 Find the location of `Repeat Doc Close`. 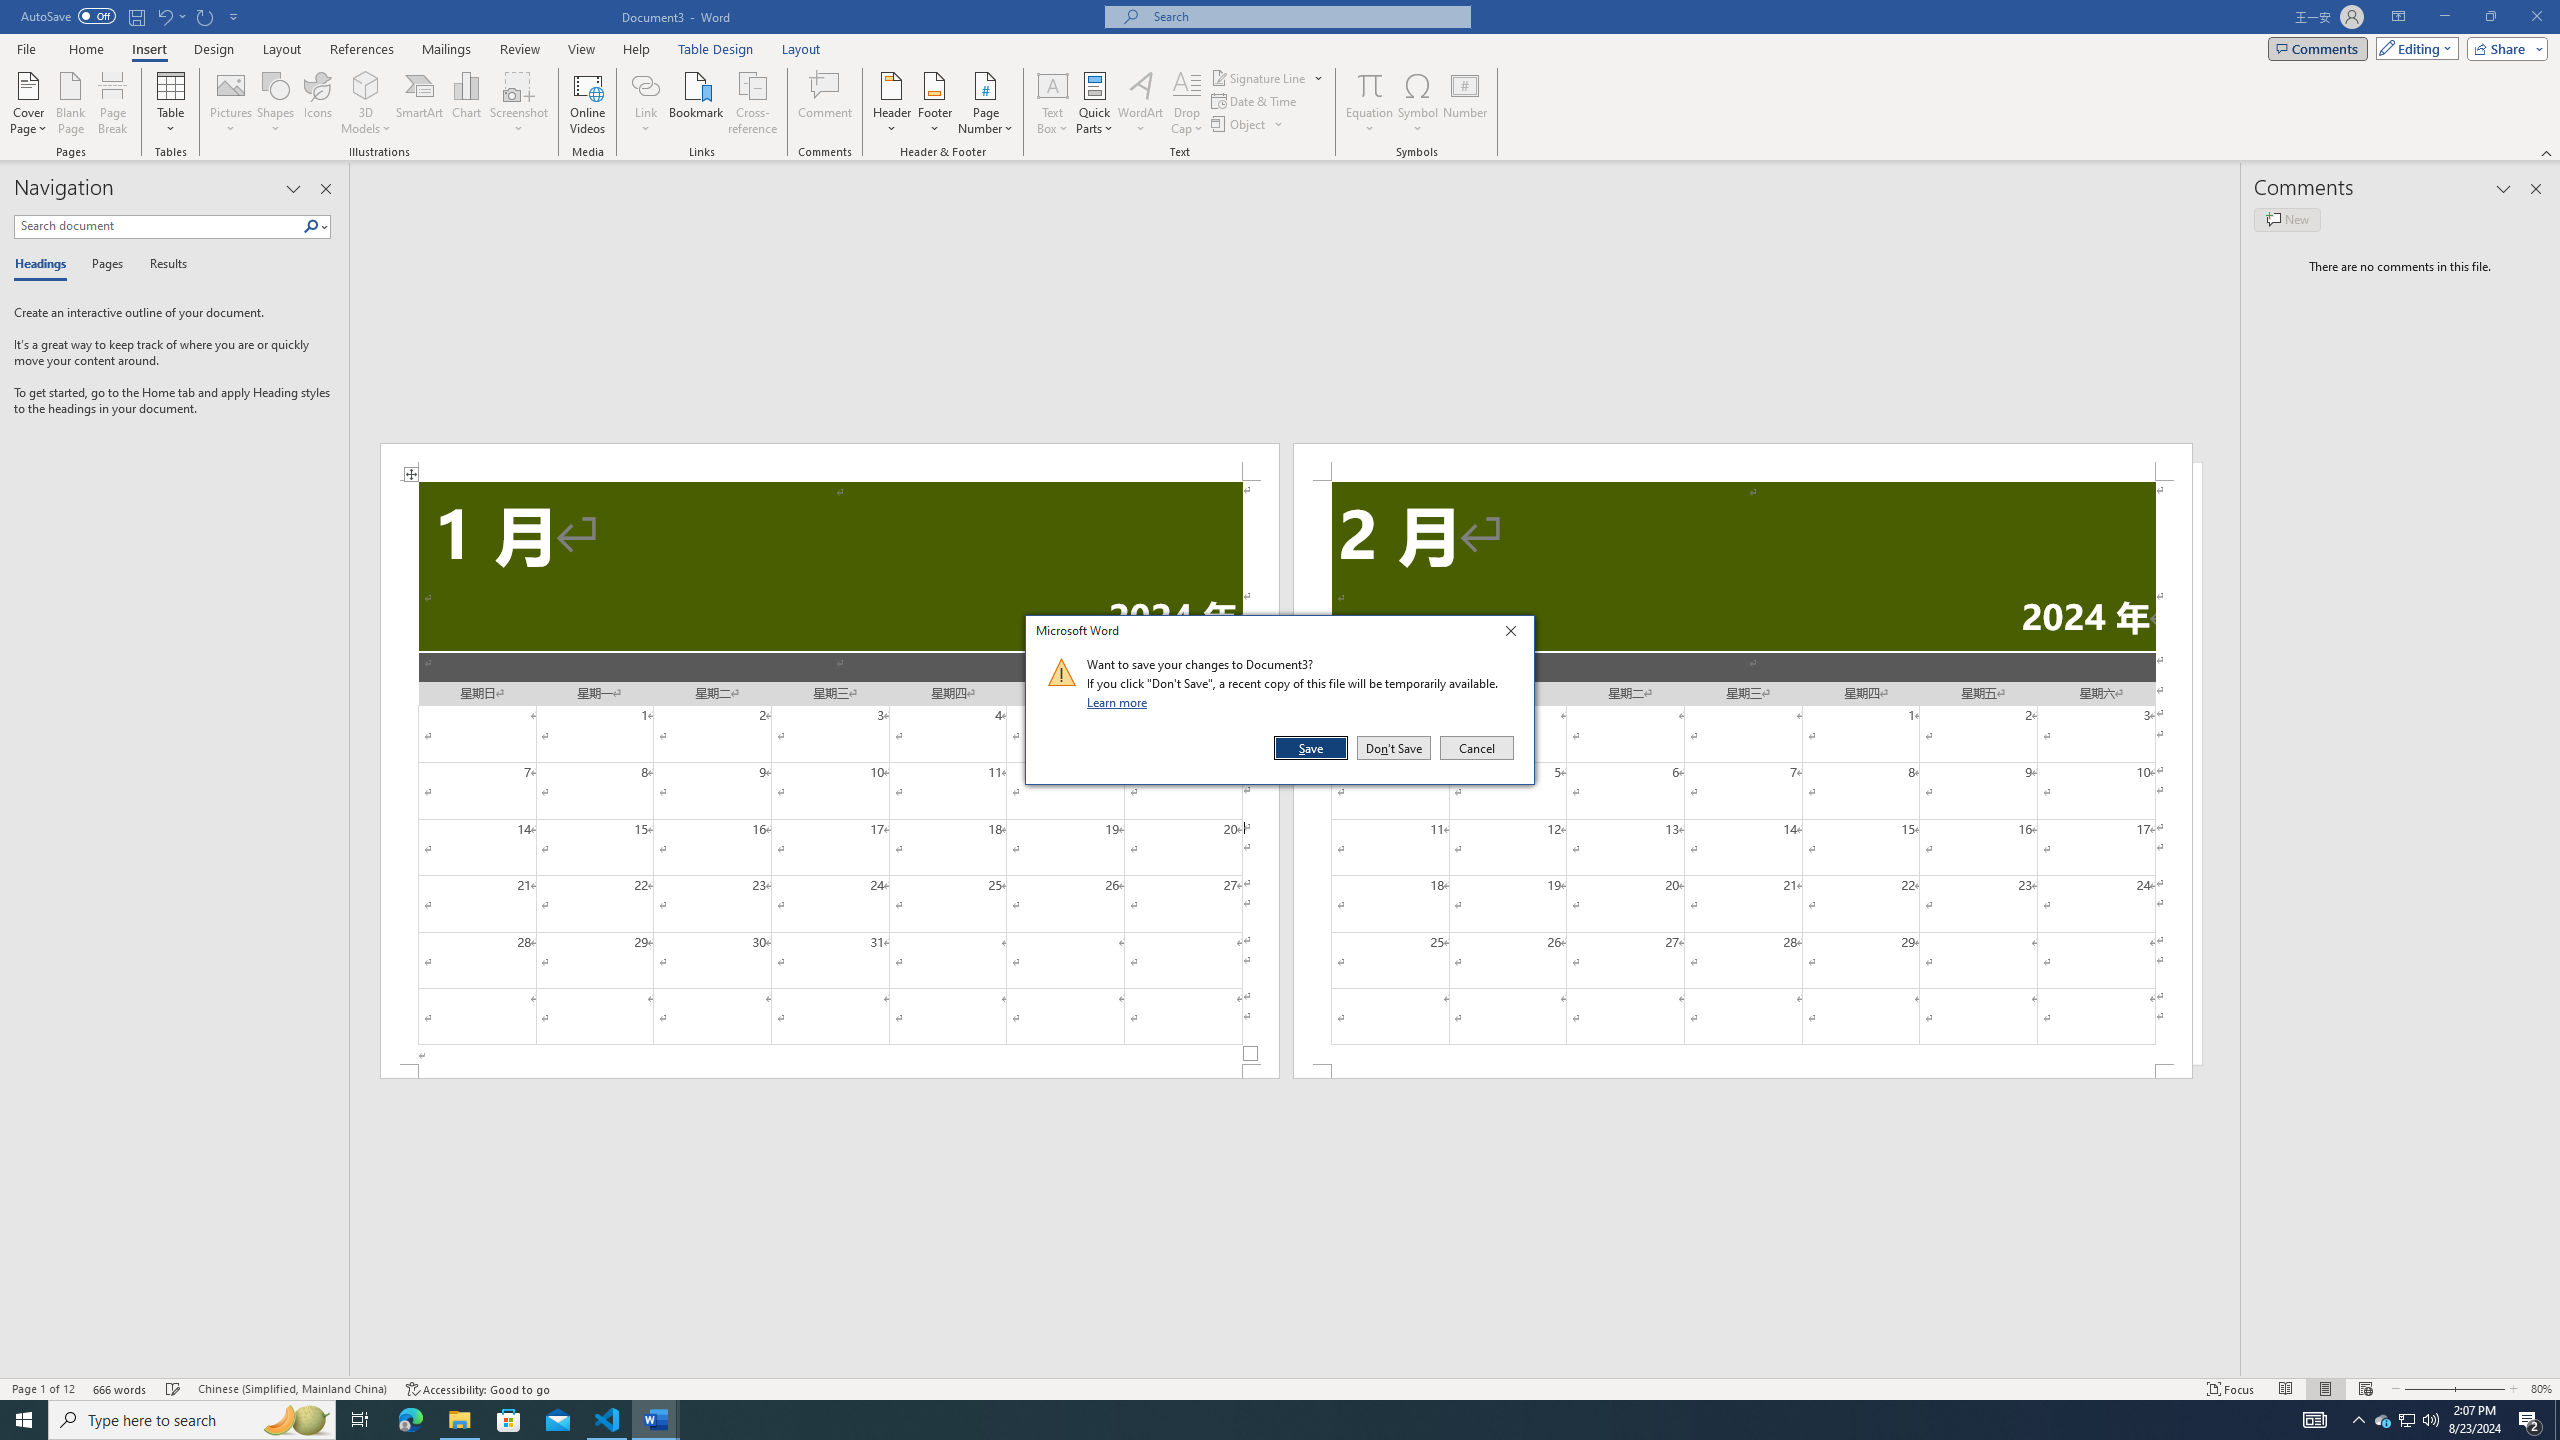

Repeat Doc Close is located at coordinates (206, 16).